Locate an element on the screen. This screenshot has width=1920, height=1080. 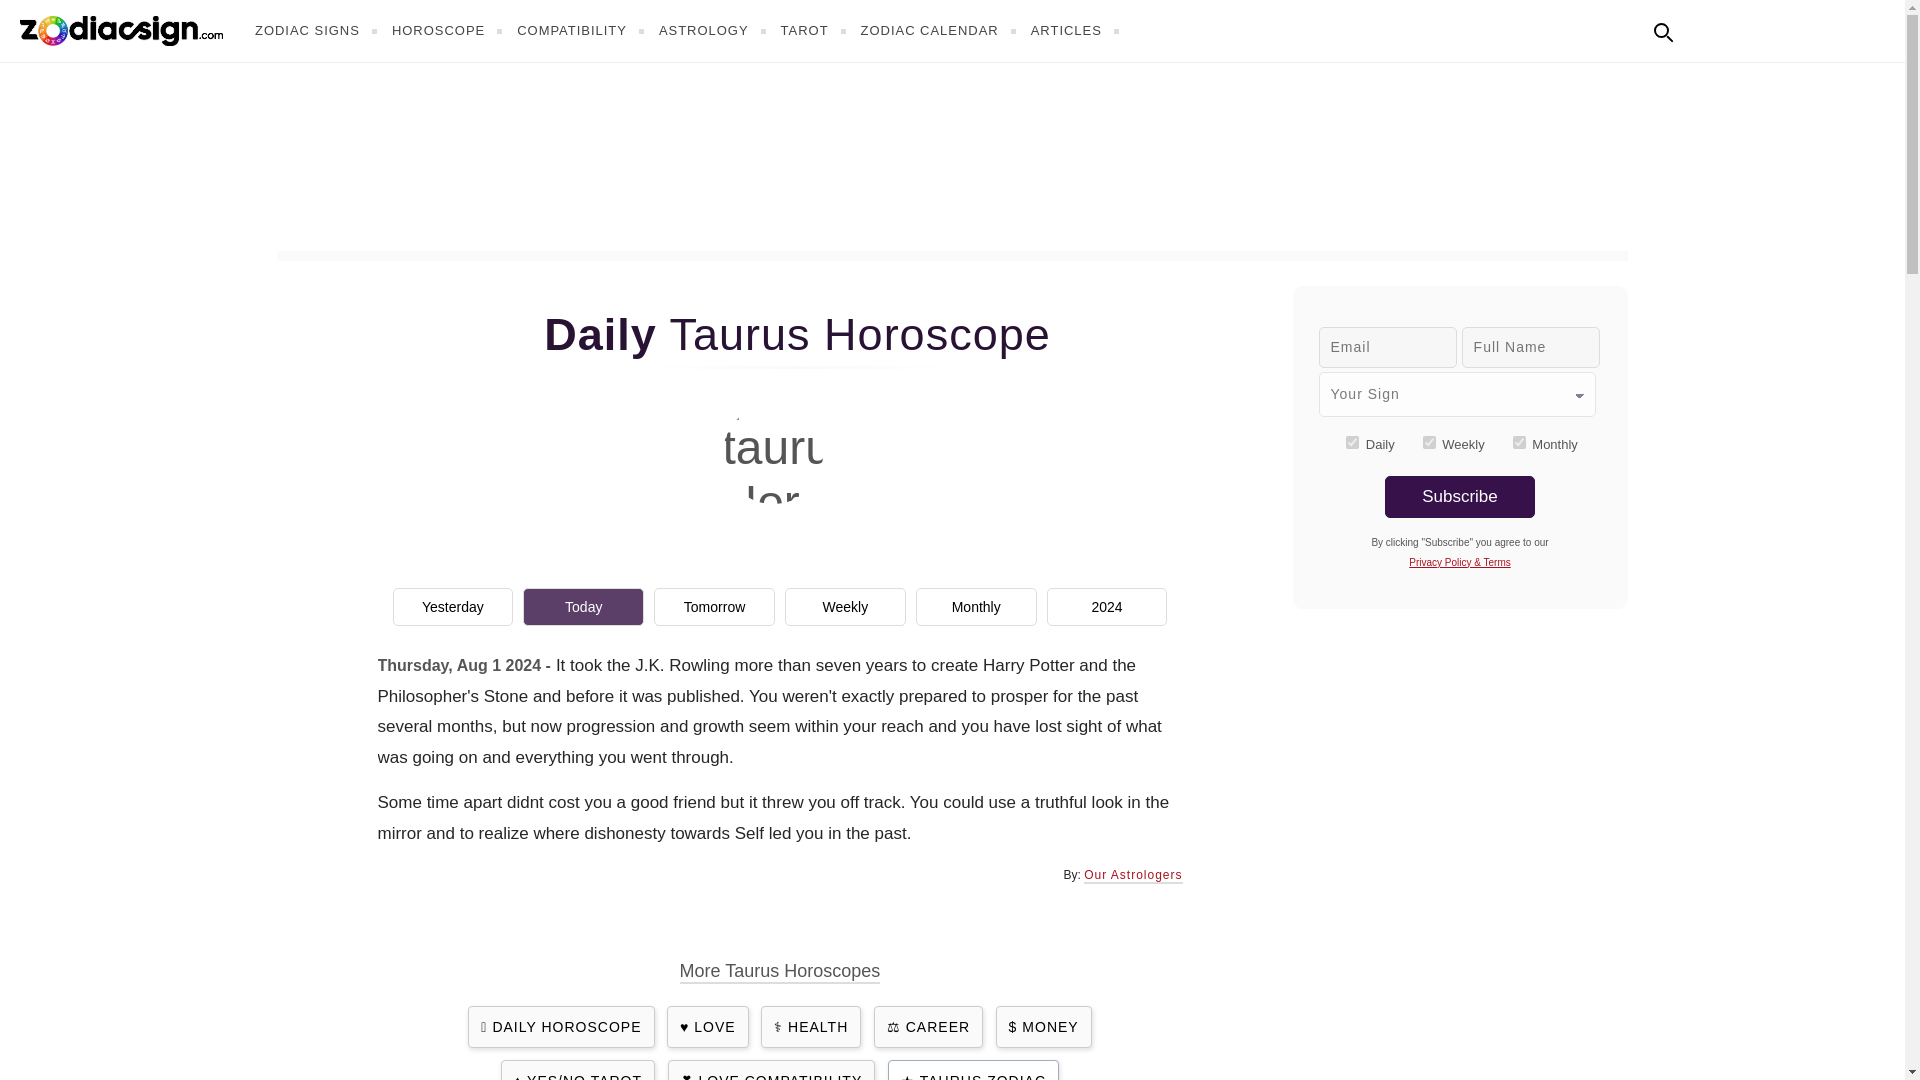
ZODIAC SIGNS is located at coordinates (318, 30).